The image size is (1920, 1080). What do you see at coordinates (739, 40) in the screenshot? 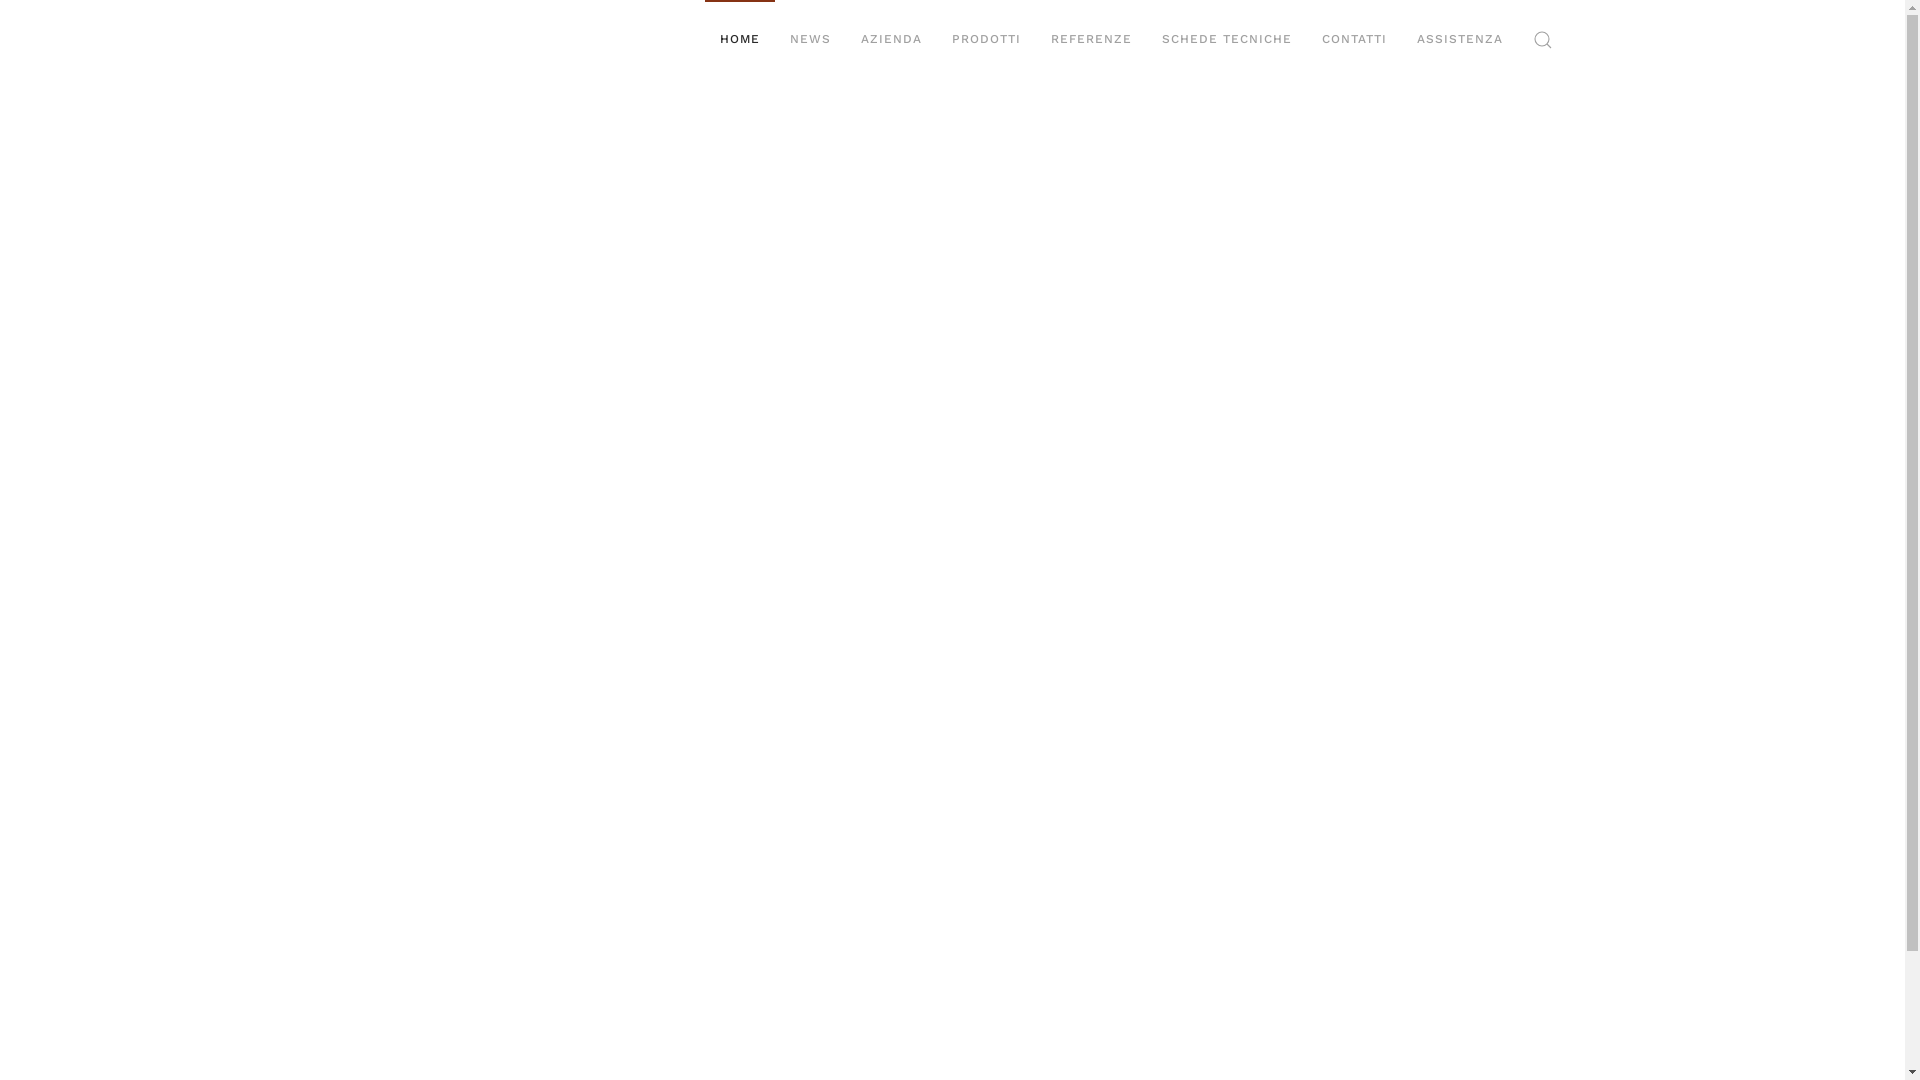
I see `HOME` at bounding box center [739, 40].